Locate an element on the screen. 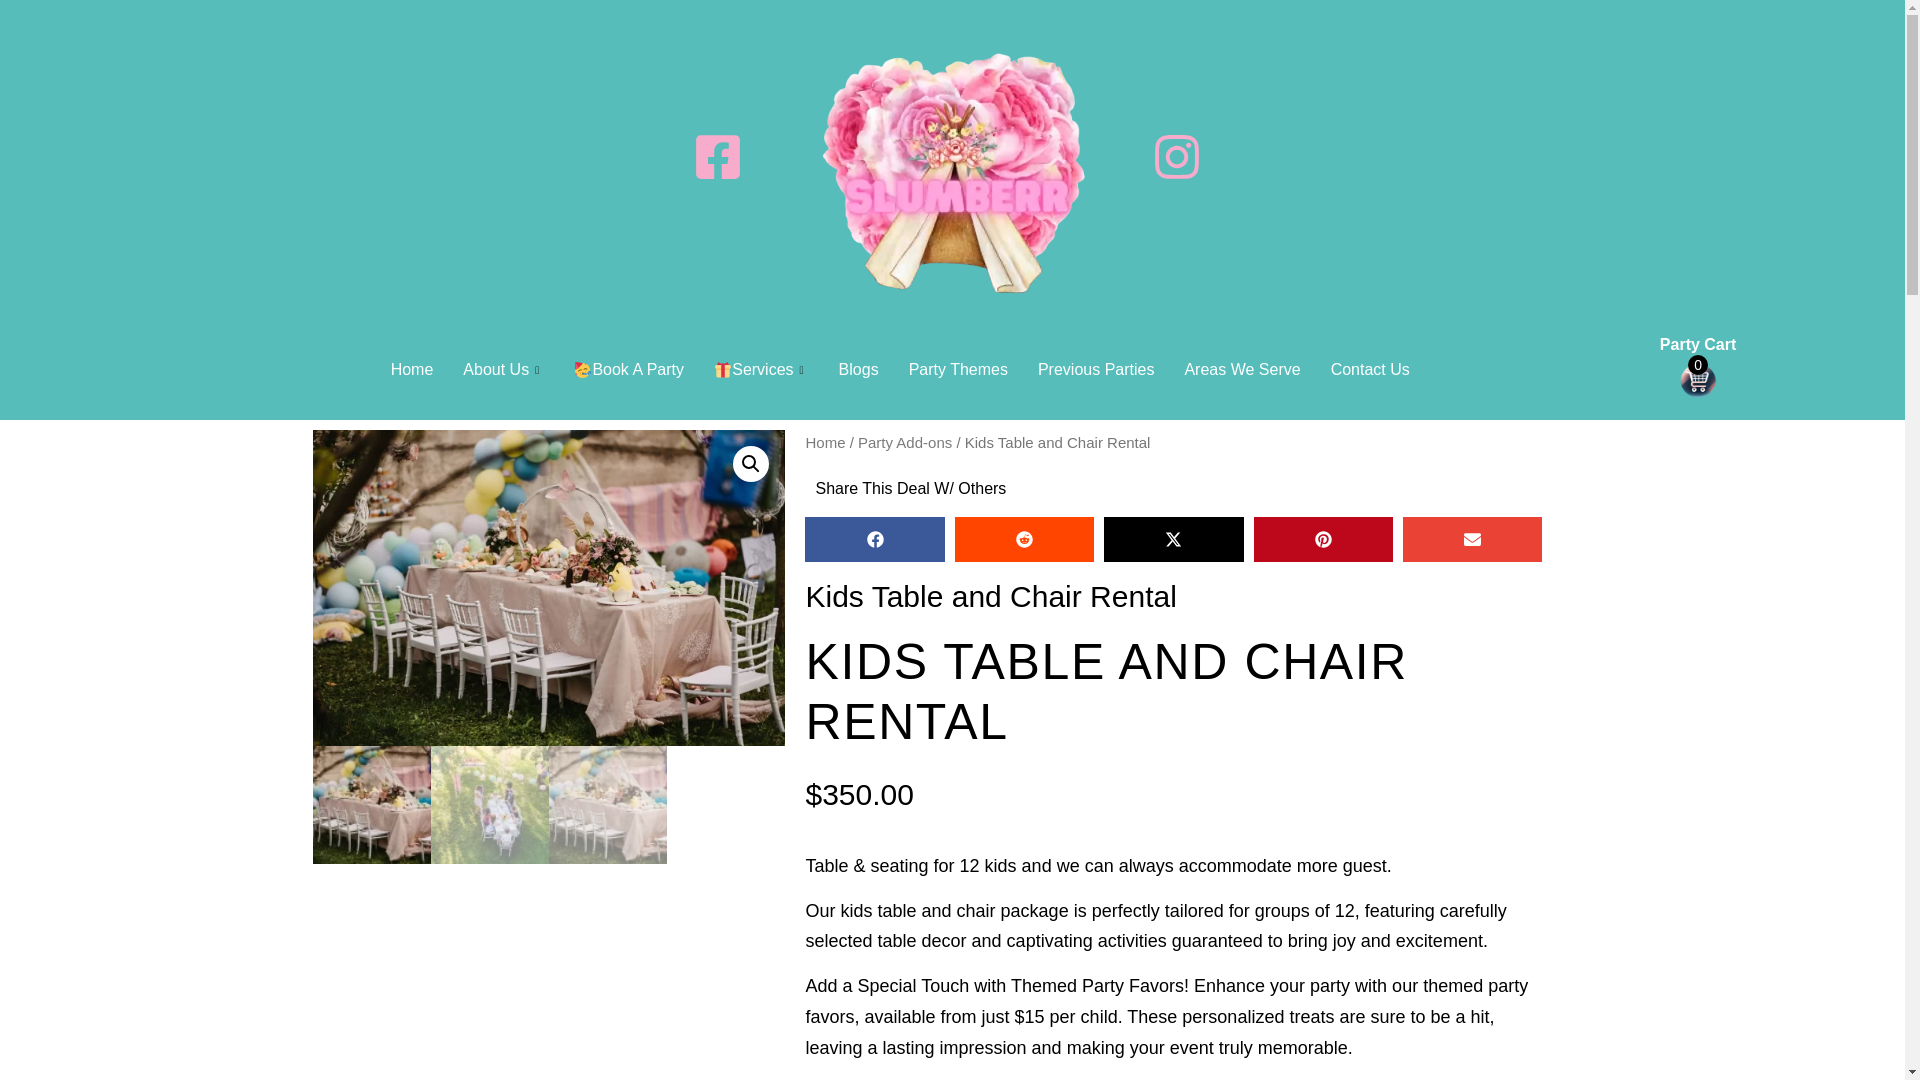  About Us is located at coordinates (502, 370).